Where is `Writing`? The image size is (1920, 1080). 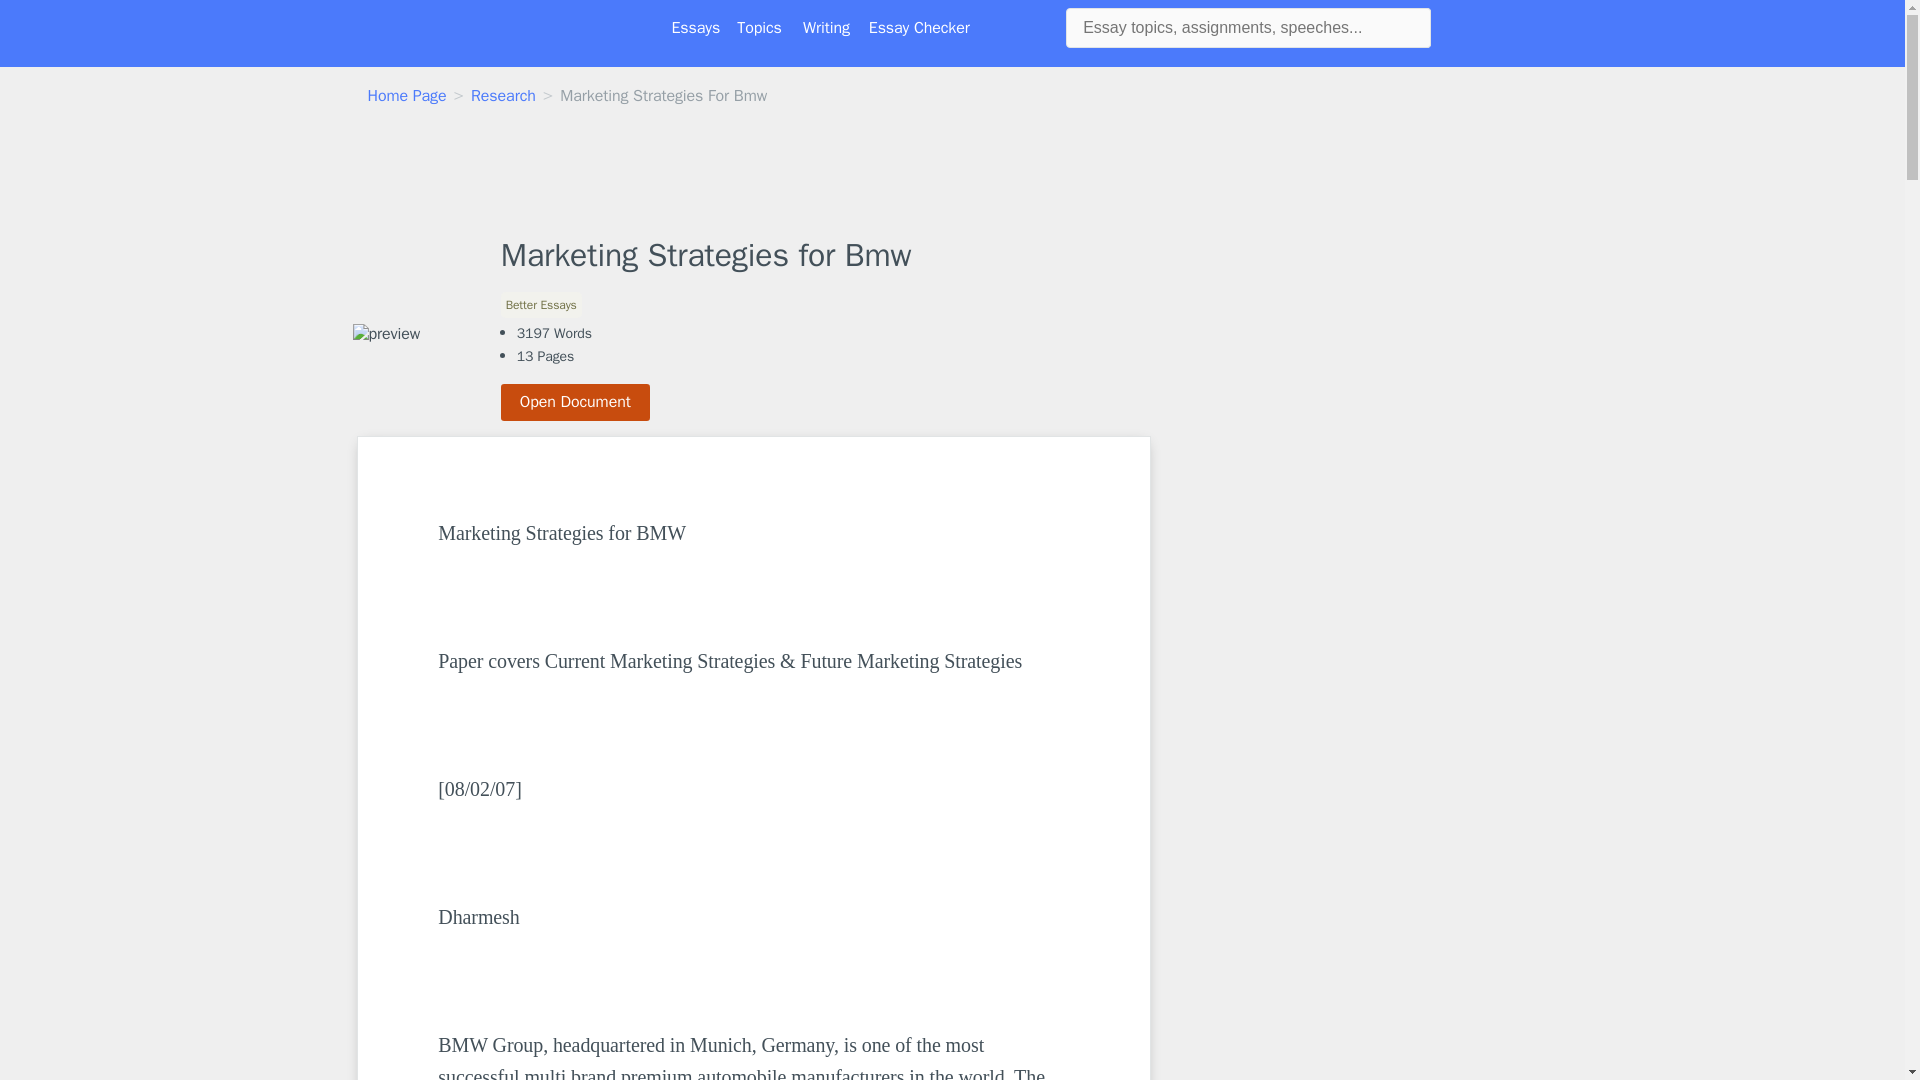
Writing is located at coordinates (826, 28).